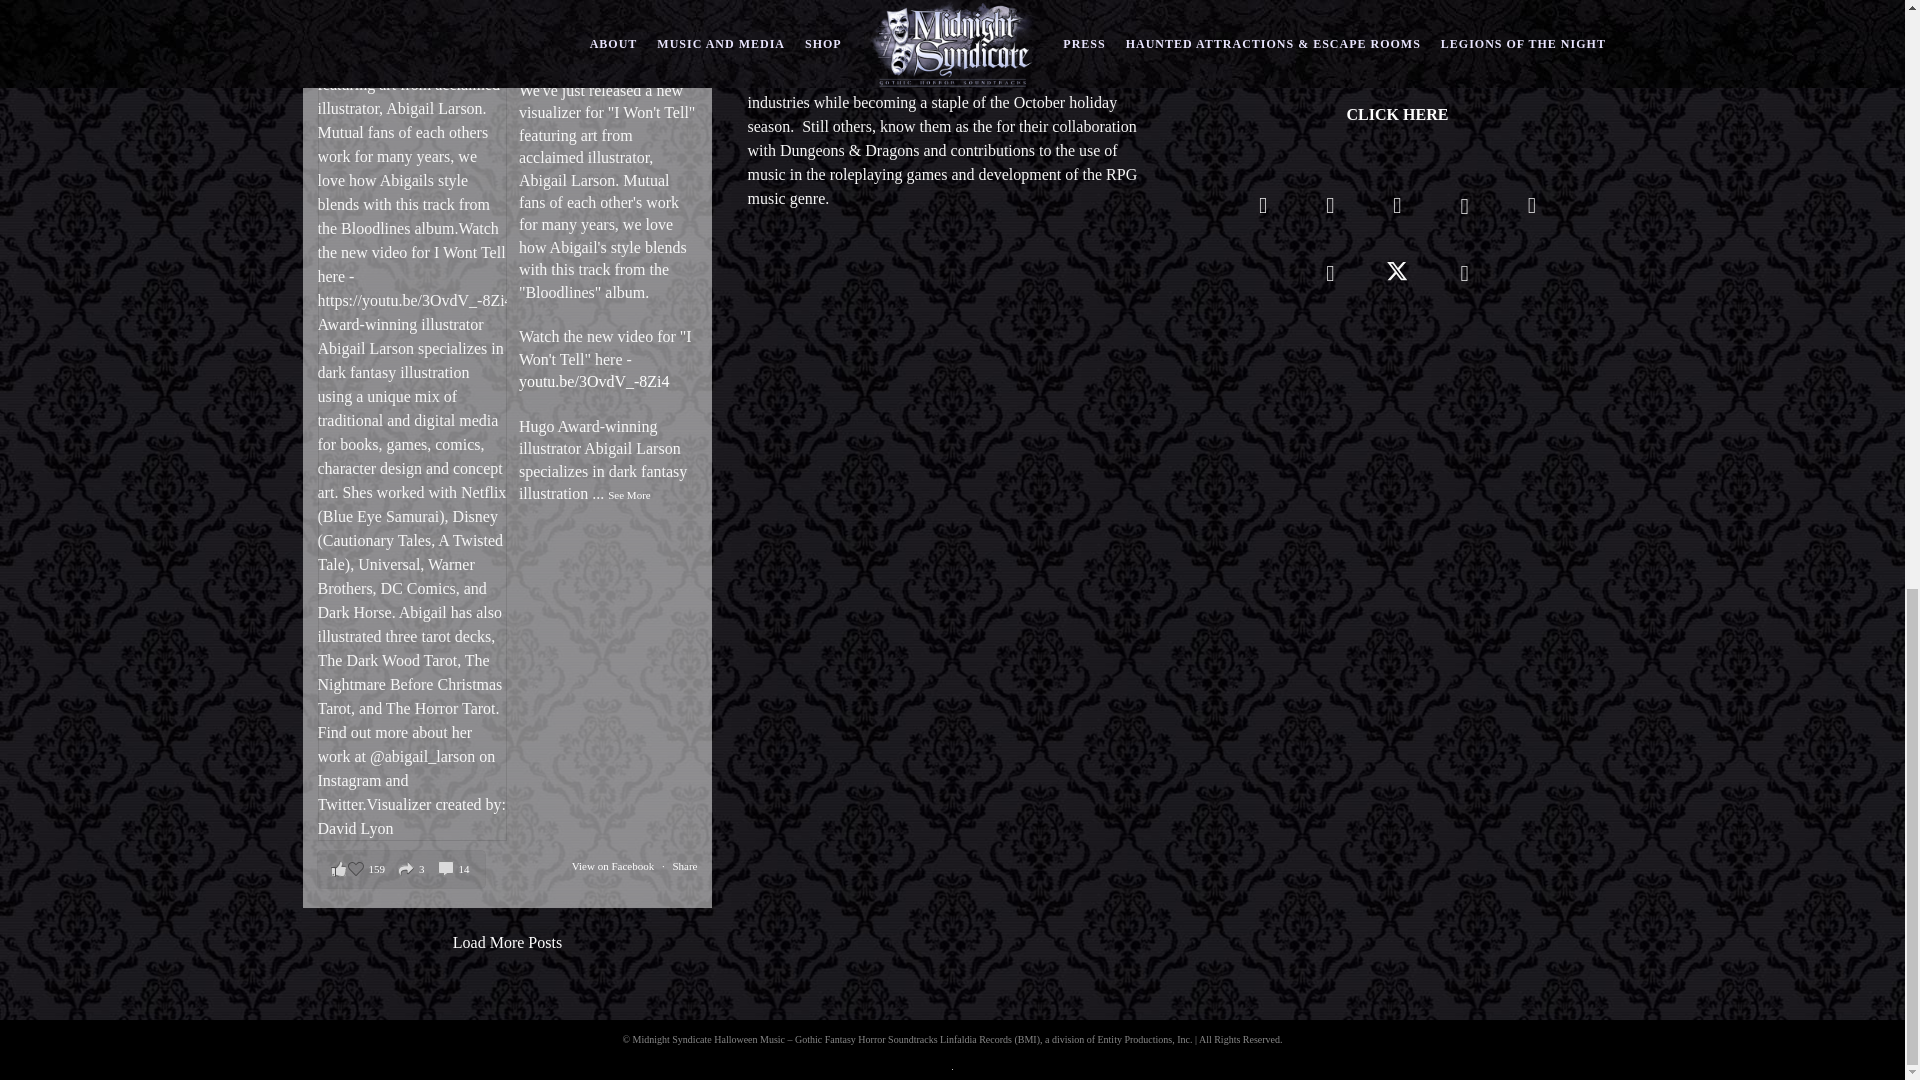  Describe the element at coordinates (1330, 280) in the screenshot. I see `apple` at that location.